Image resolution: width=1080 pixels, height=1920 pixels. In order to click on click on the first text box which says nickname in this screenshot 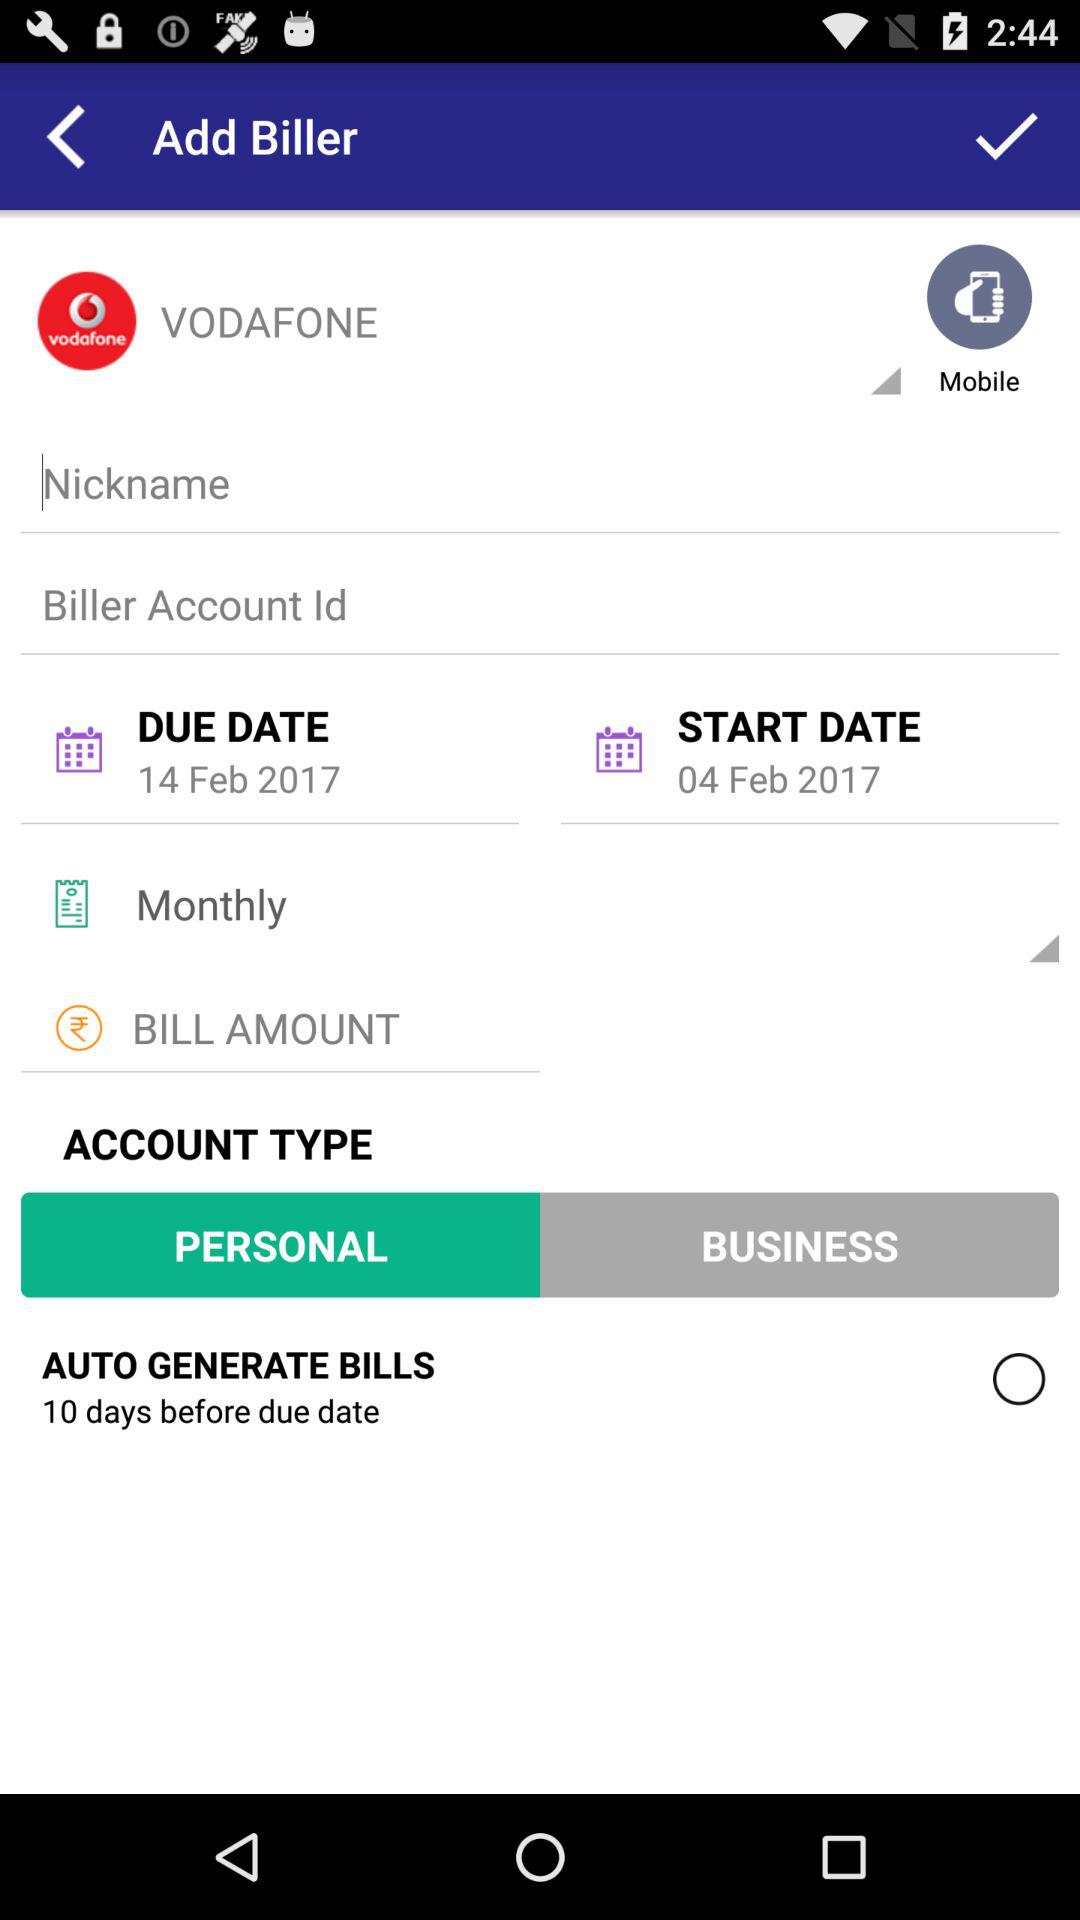, I will do `click(535, 482)`.